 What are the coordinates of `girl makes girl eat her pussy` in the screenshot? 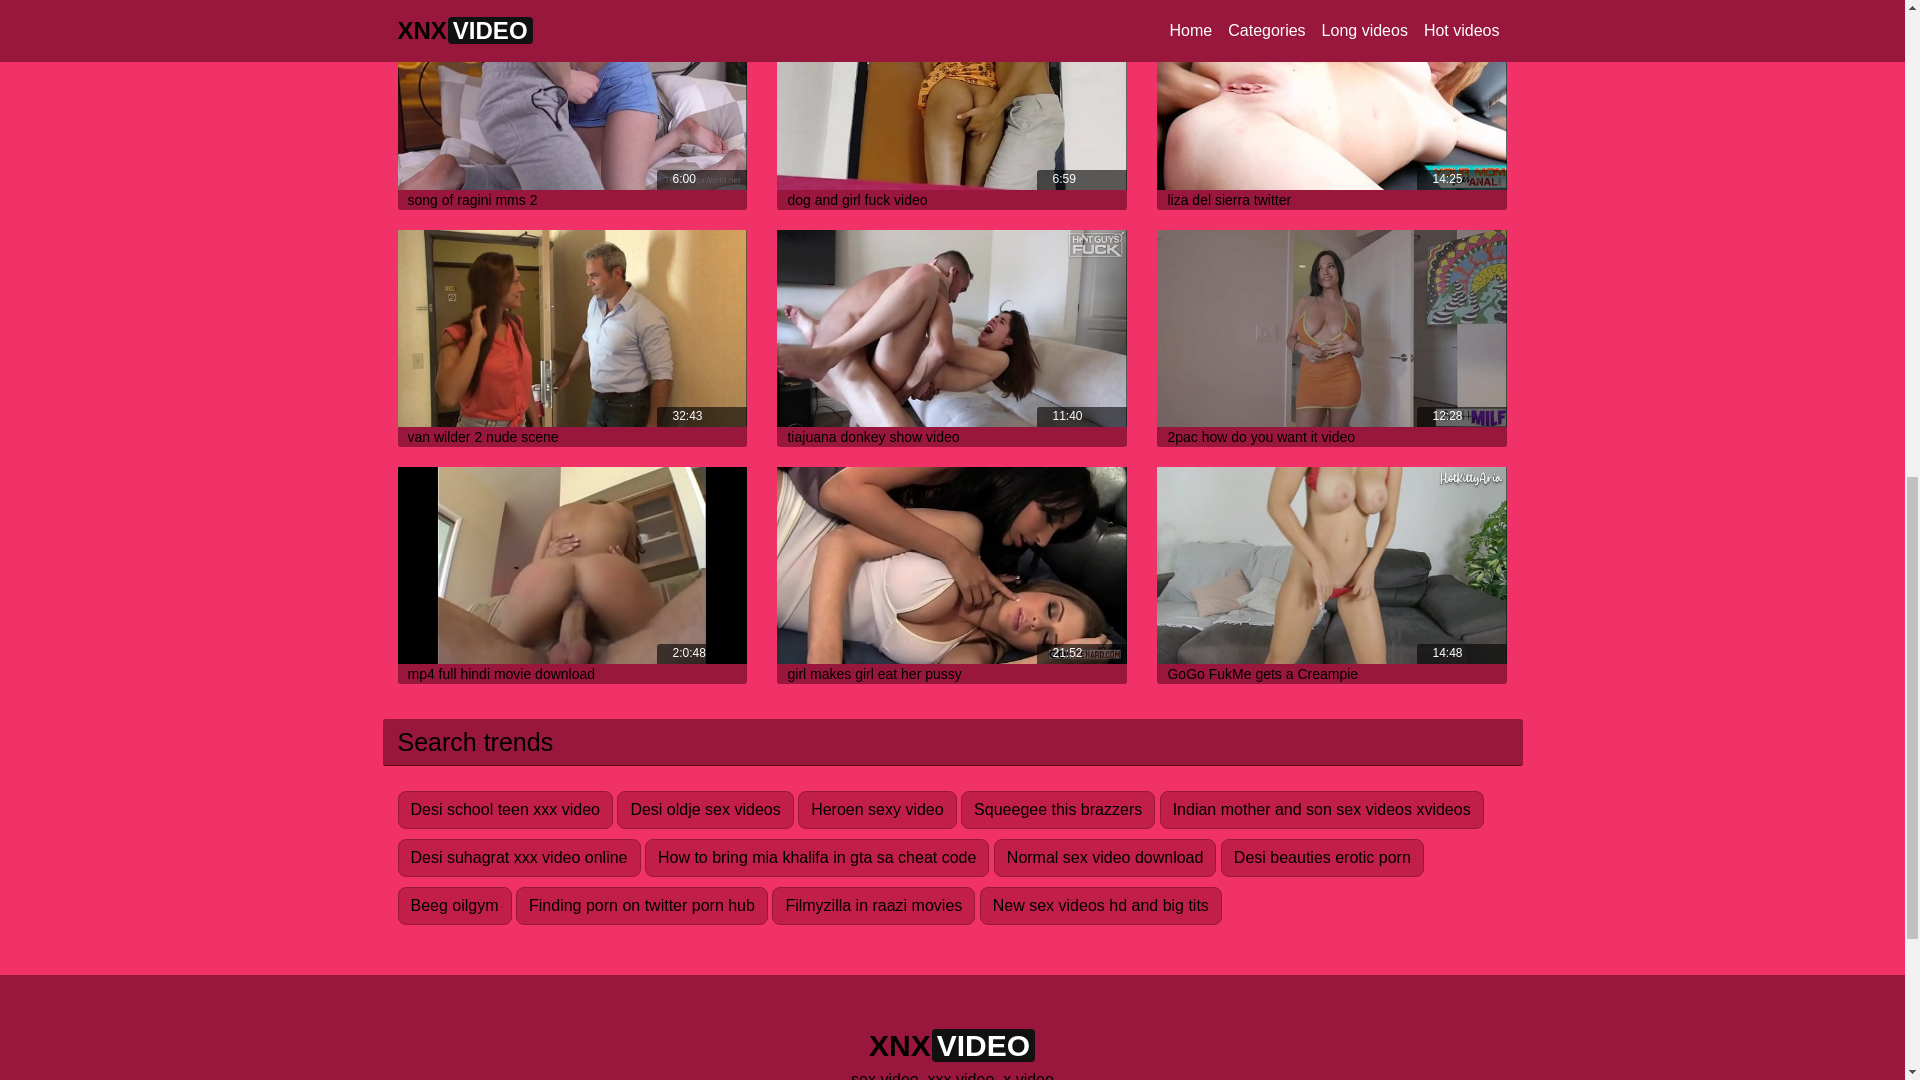 It's located at (874, 674).